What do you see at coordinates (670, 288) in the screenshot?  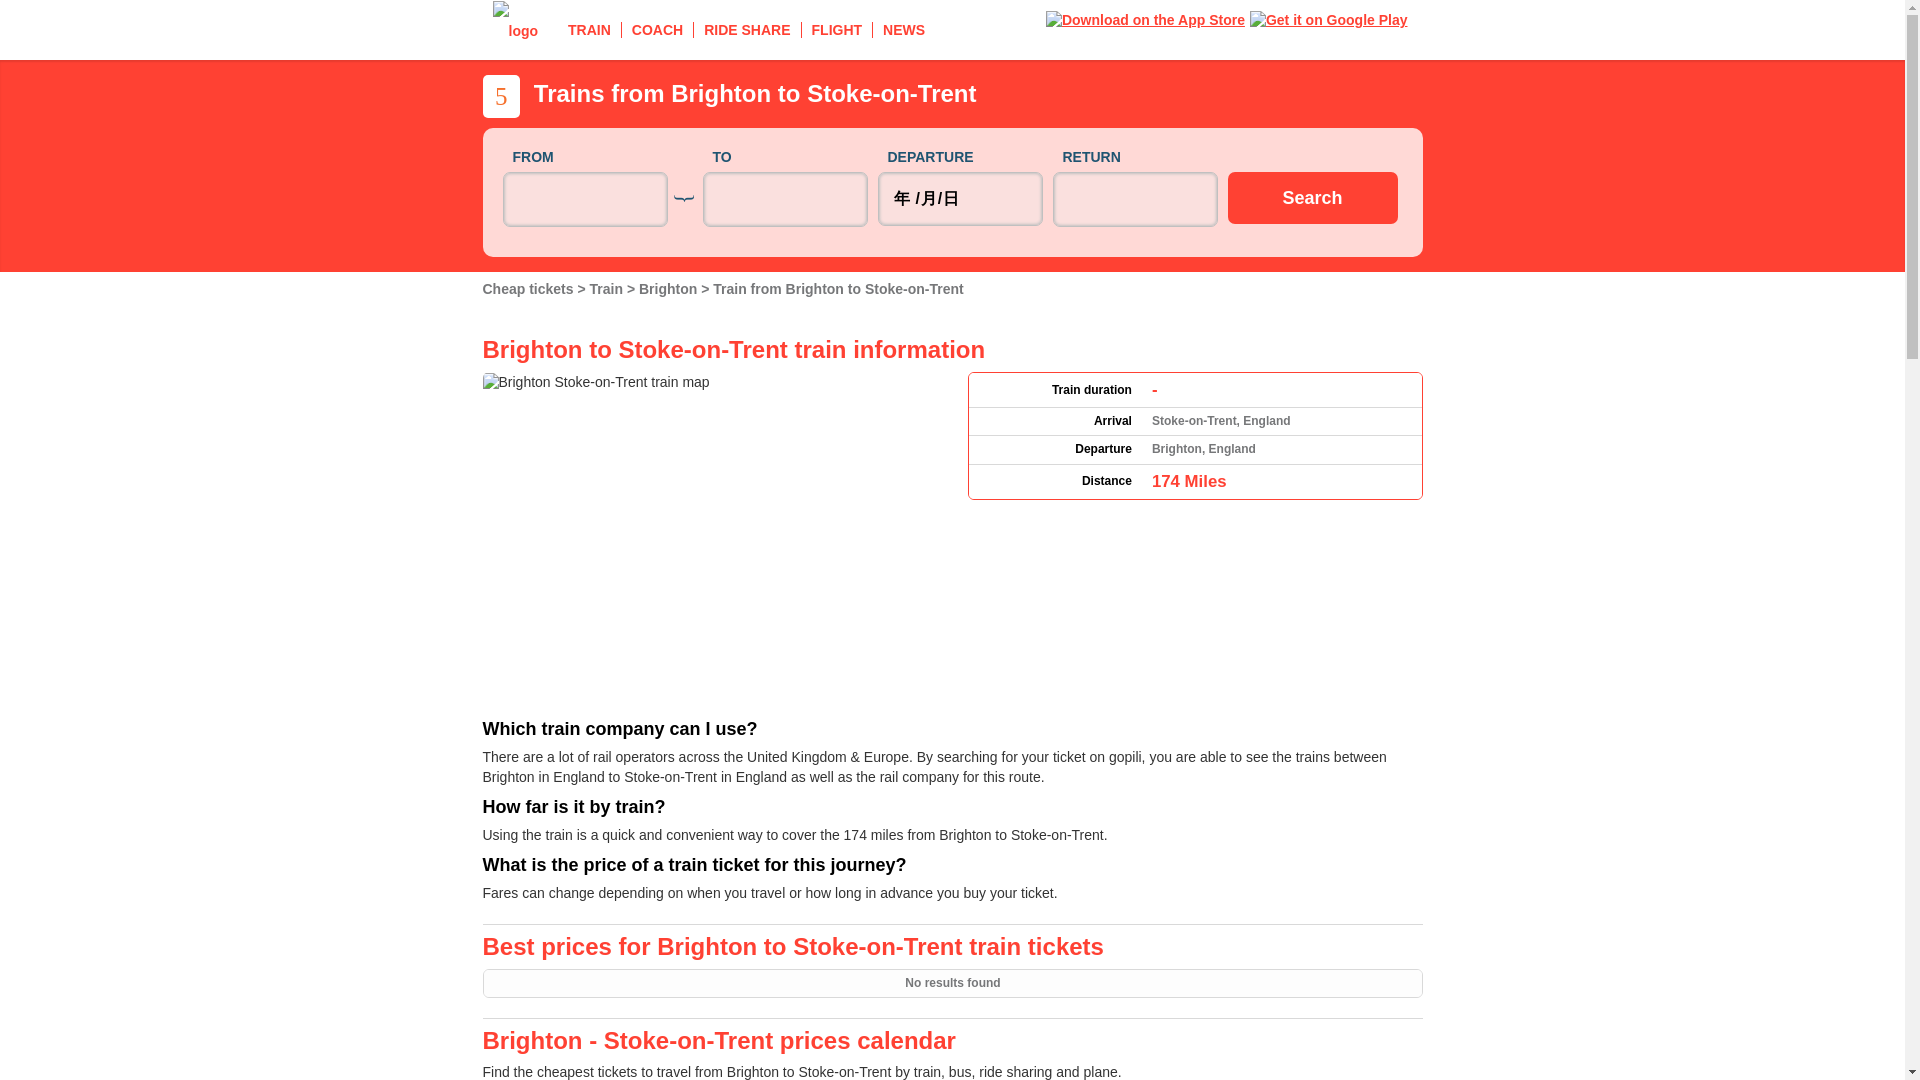 I see `Brighton` at bounding box center [670, 288].